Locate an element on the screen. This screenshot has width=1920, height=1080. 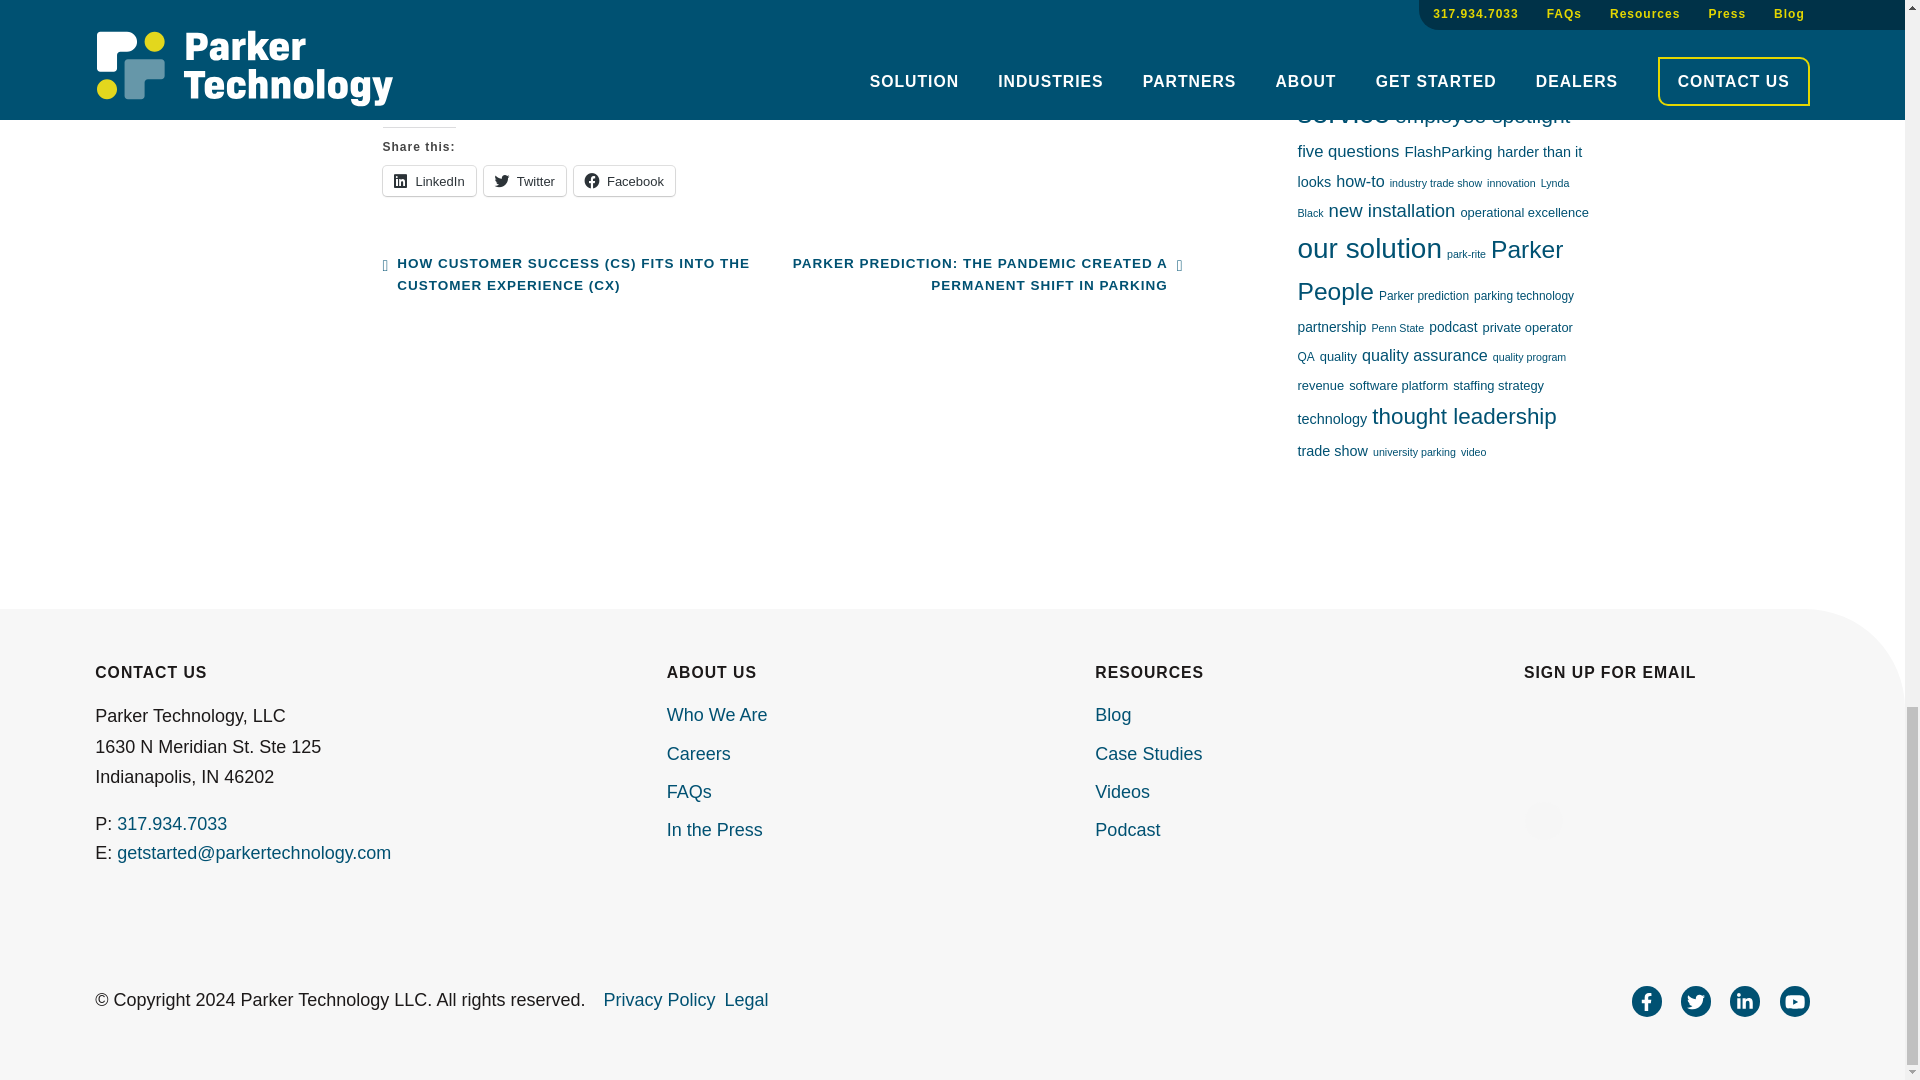
Click to share on LinkedIn is located at coordinates (428, 180).